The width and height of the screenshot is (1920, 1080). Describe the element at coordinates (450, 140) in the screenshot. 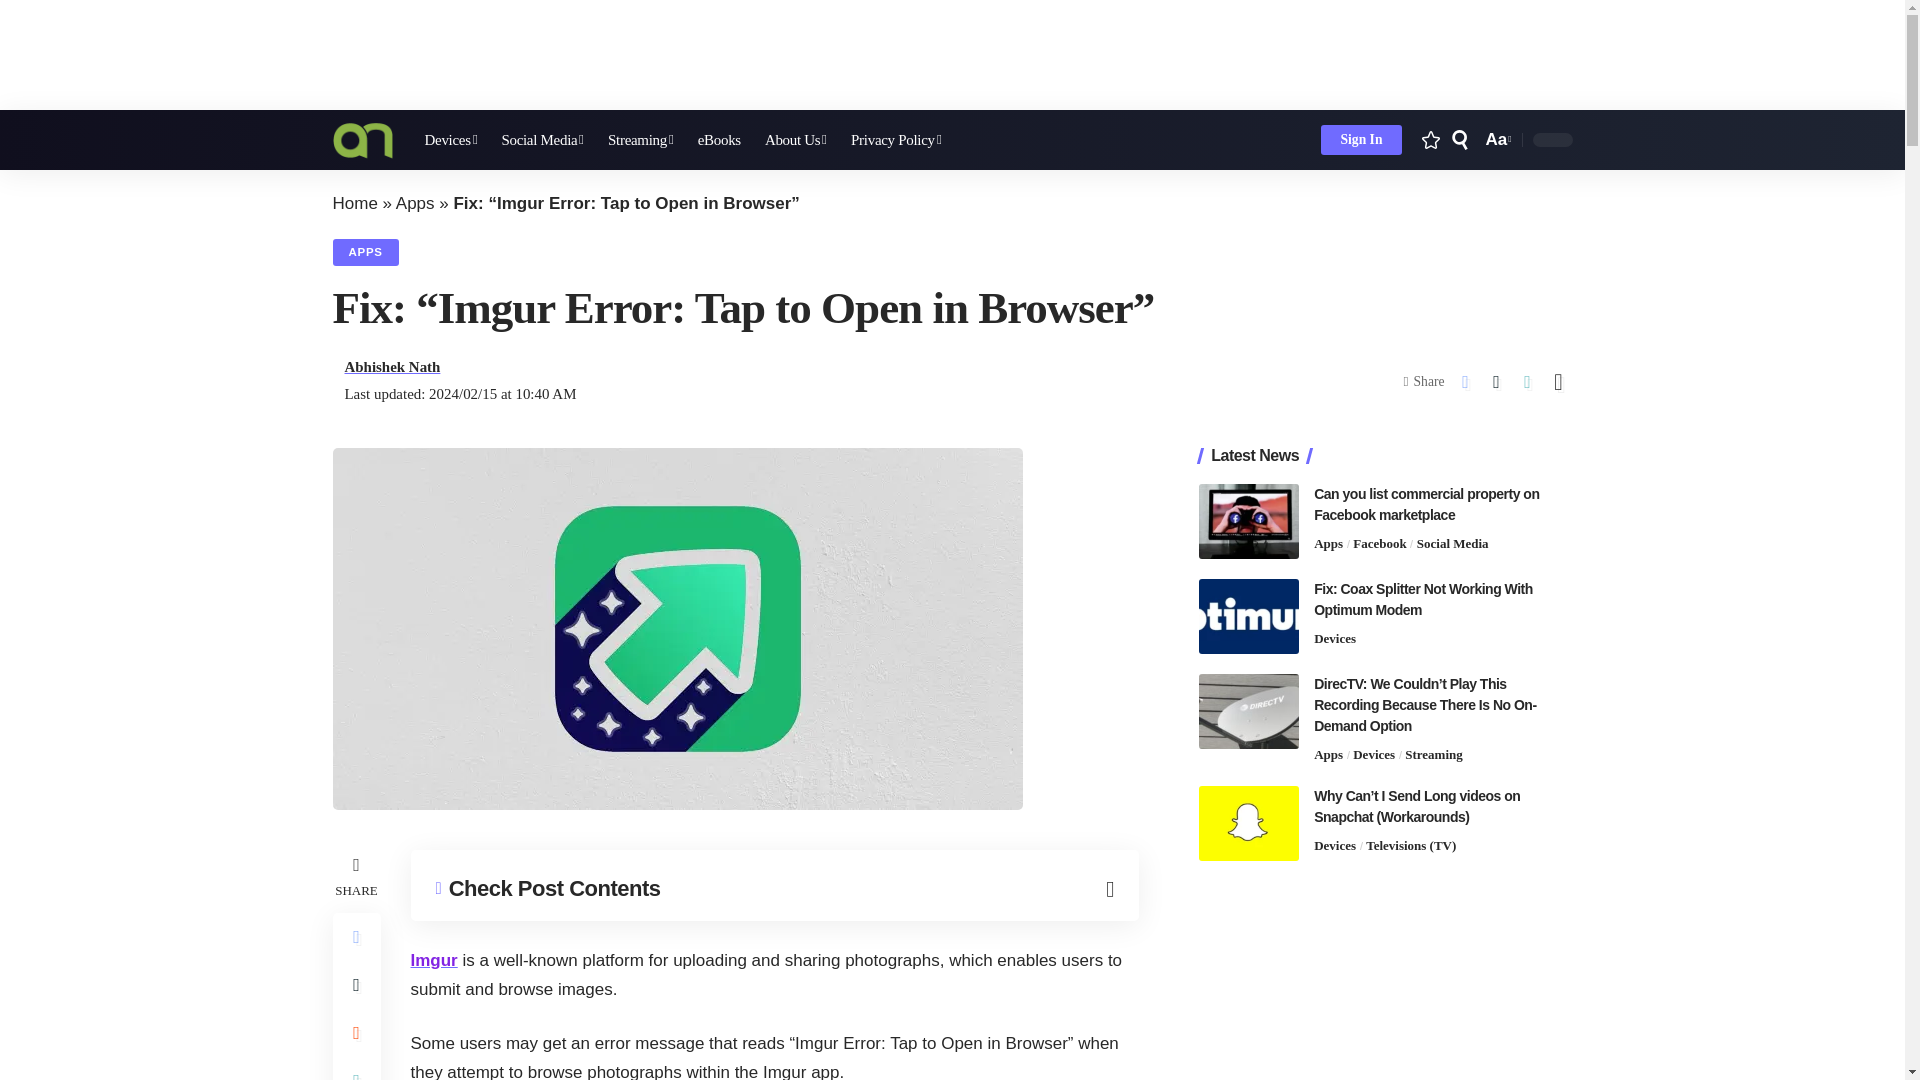

I see `Devices` at that location.